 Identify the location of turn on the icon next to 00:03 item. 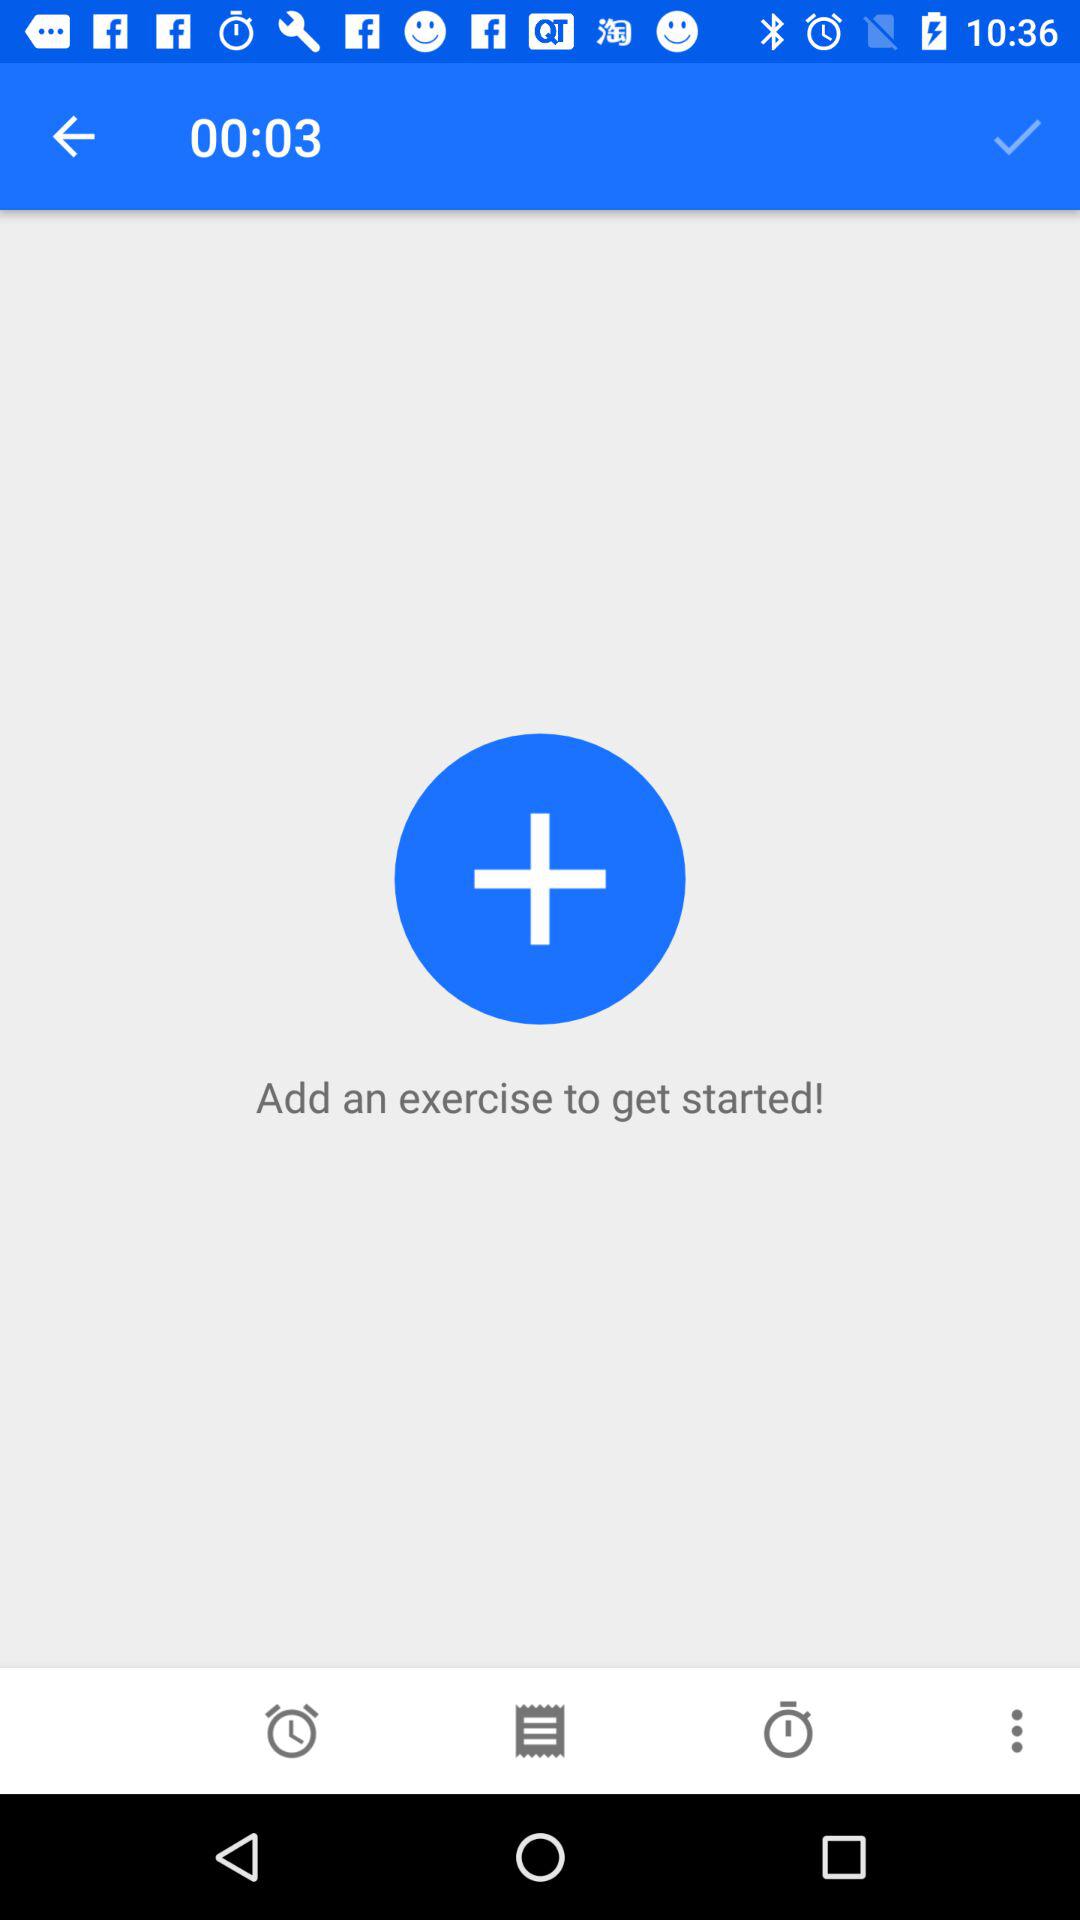
(73, 136).